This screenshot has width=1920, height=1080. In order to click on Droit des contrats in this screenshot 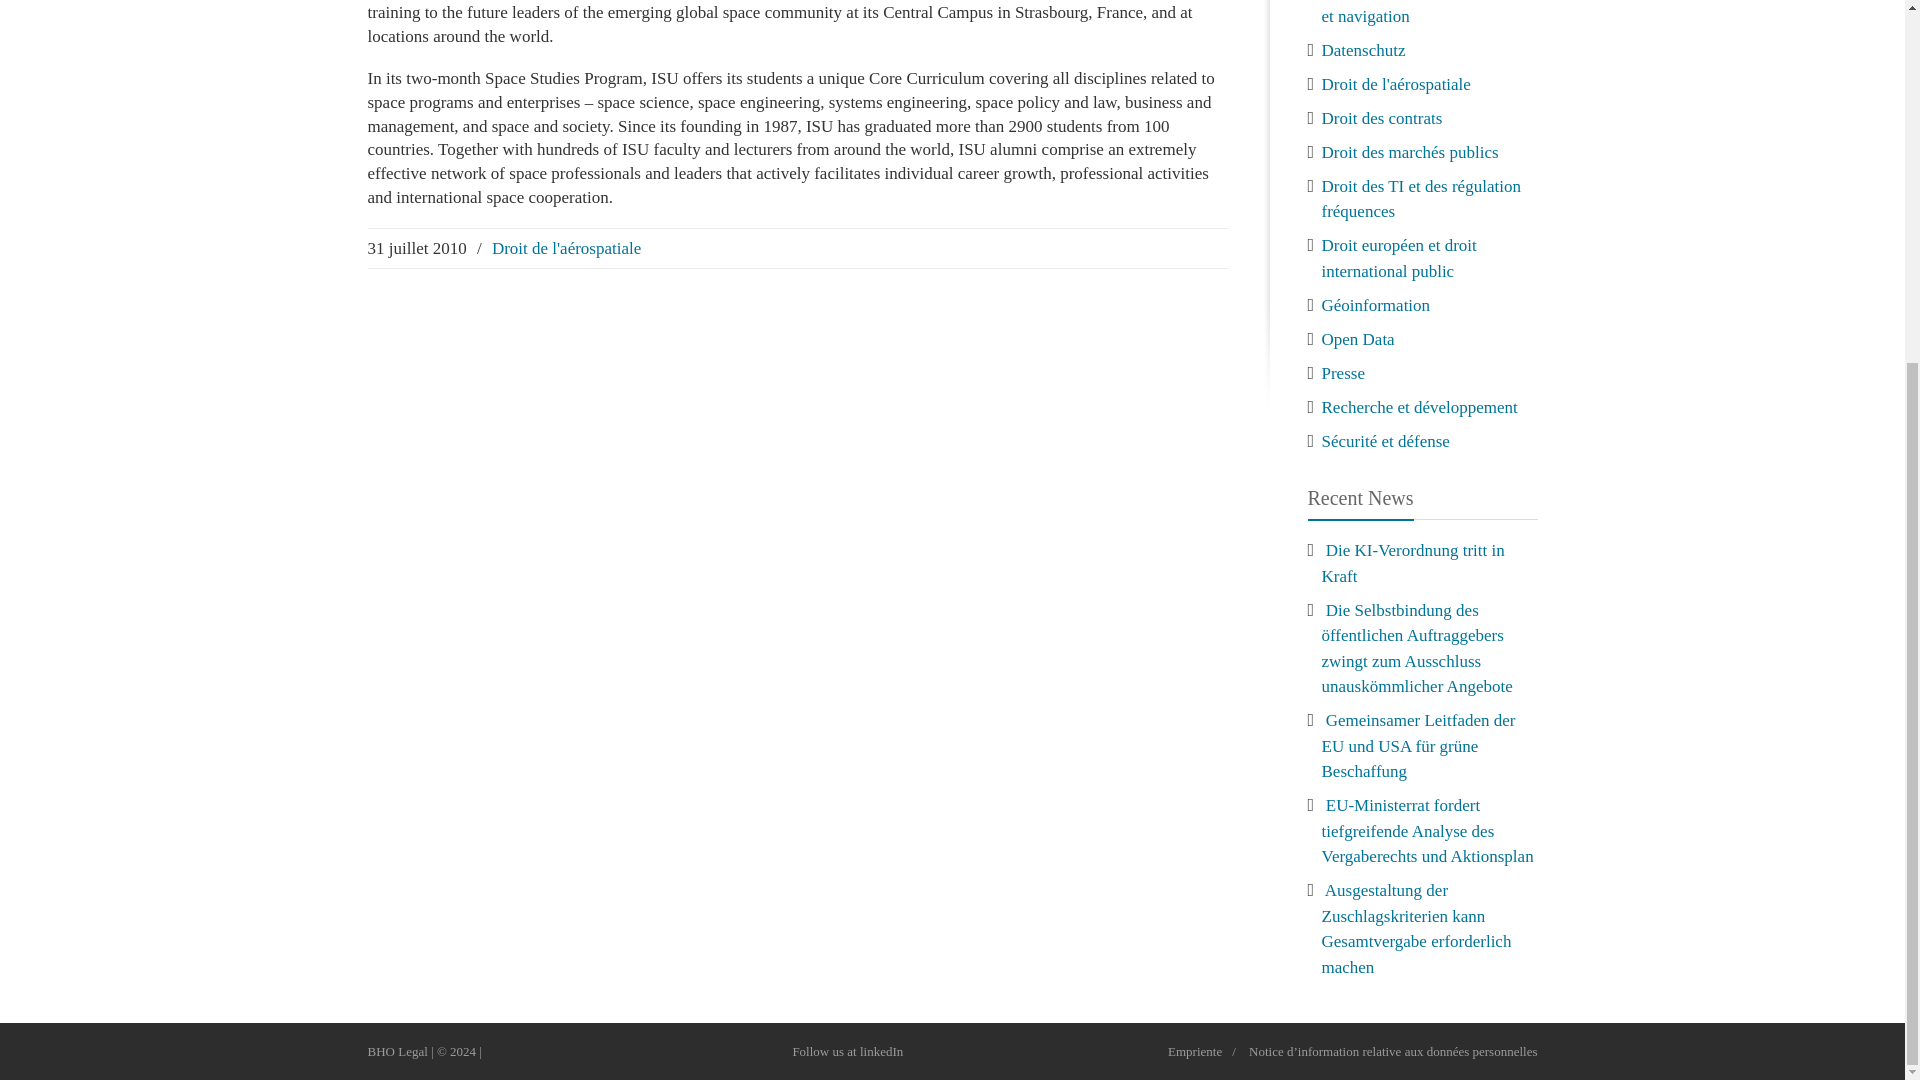, I will do `click(1382, 118)`.